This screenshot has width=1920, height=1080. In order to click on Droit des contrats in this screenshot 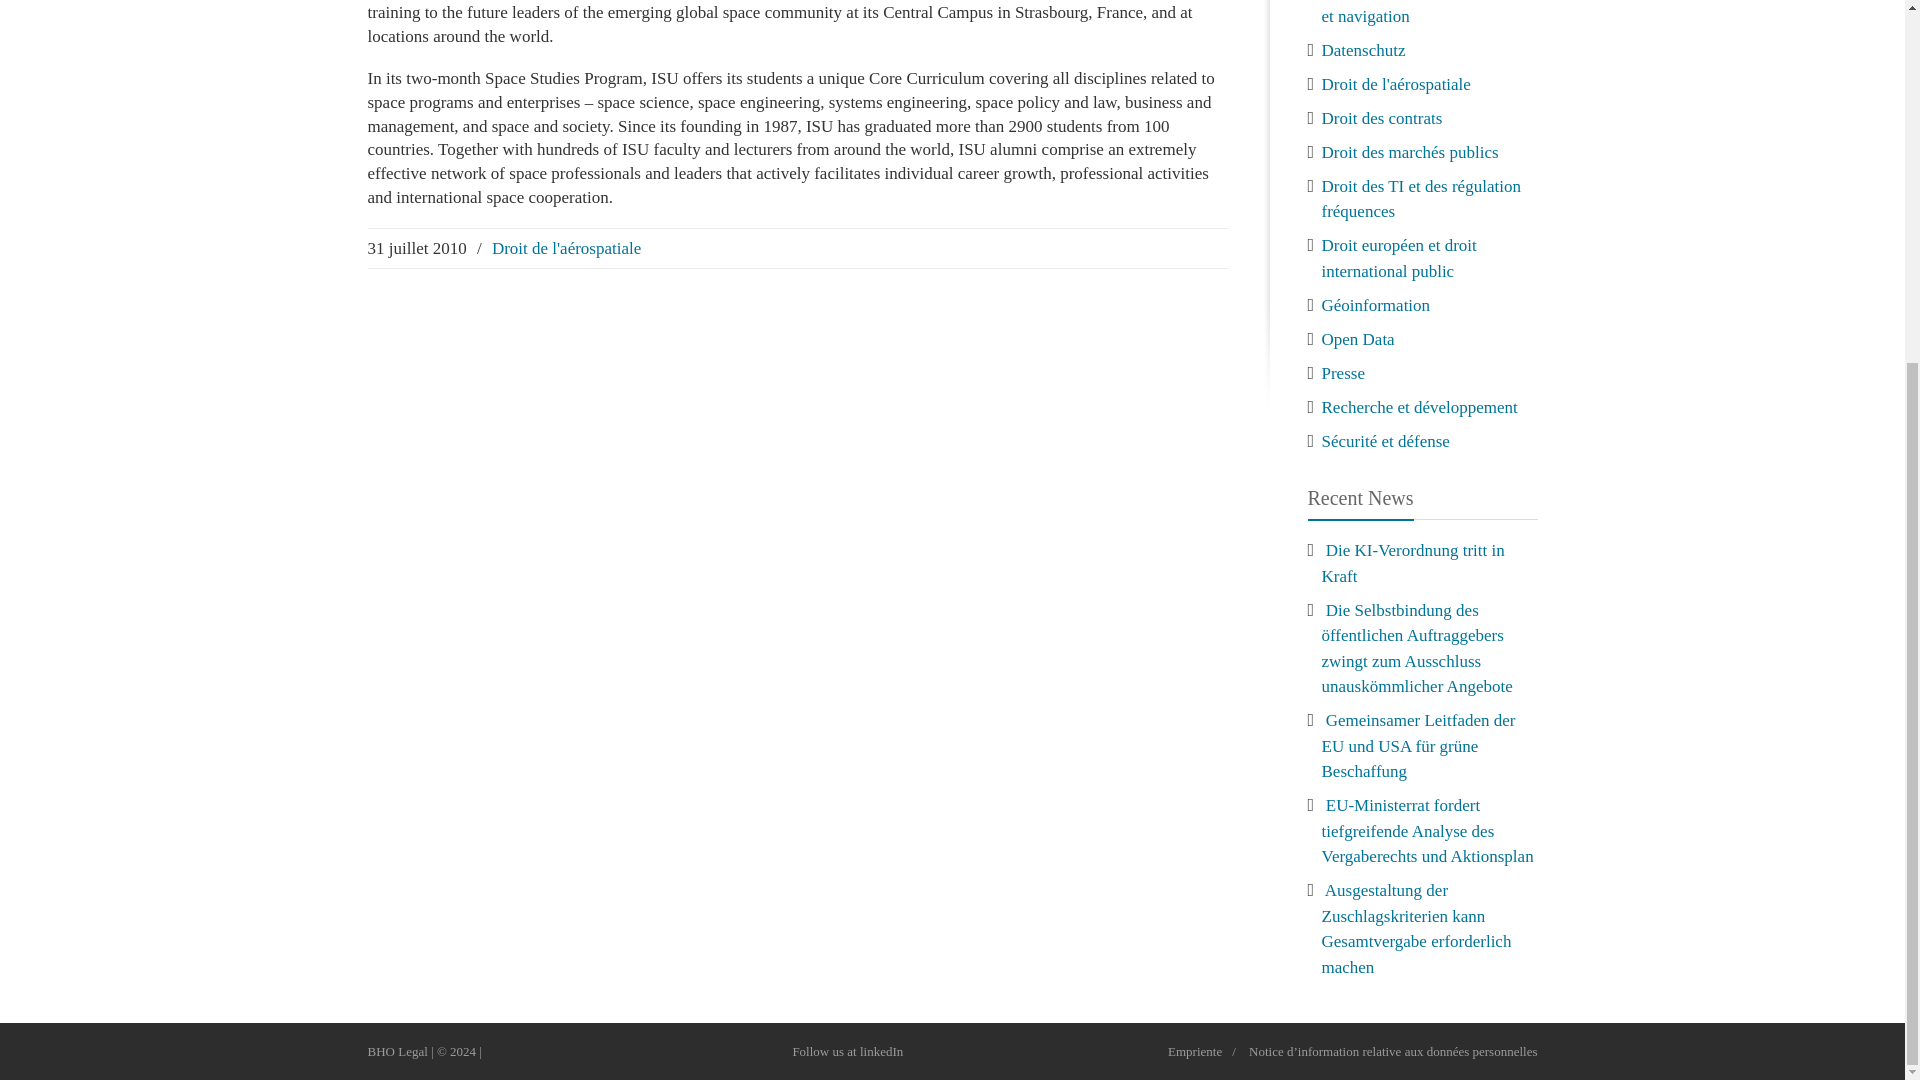, I will do `click(1382, 118)`.